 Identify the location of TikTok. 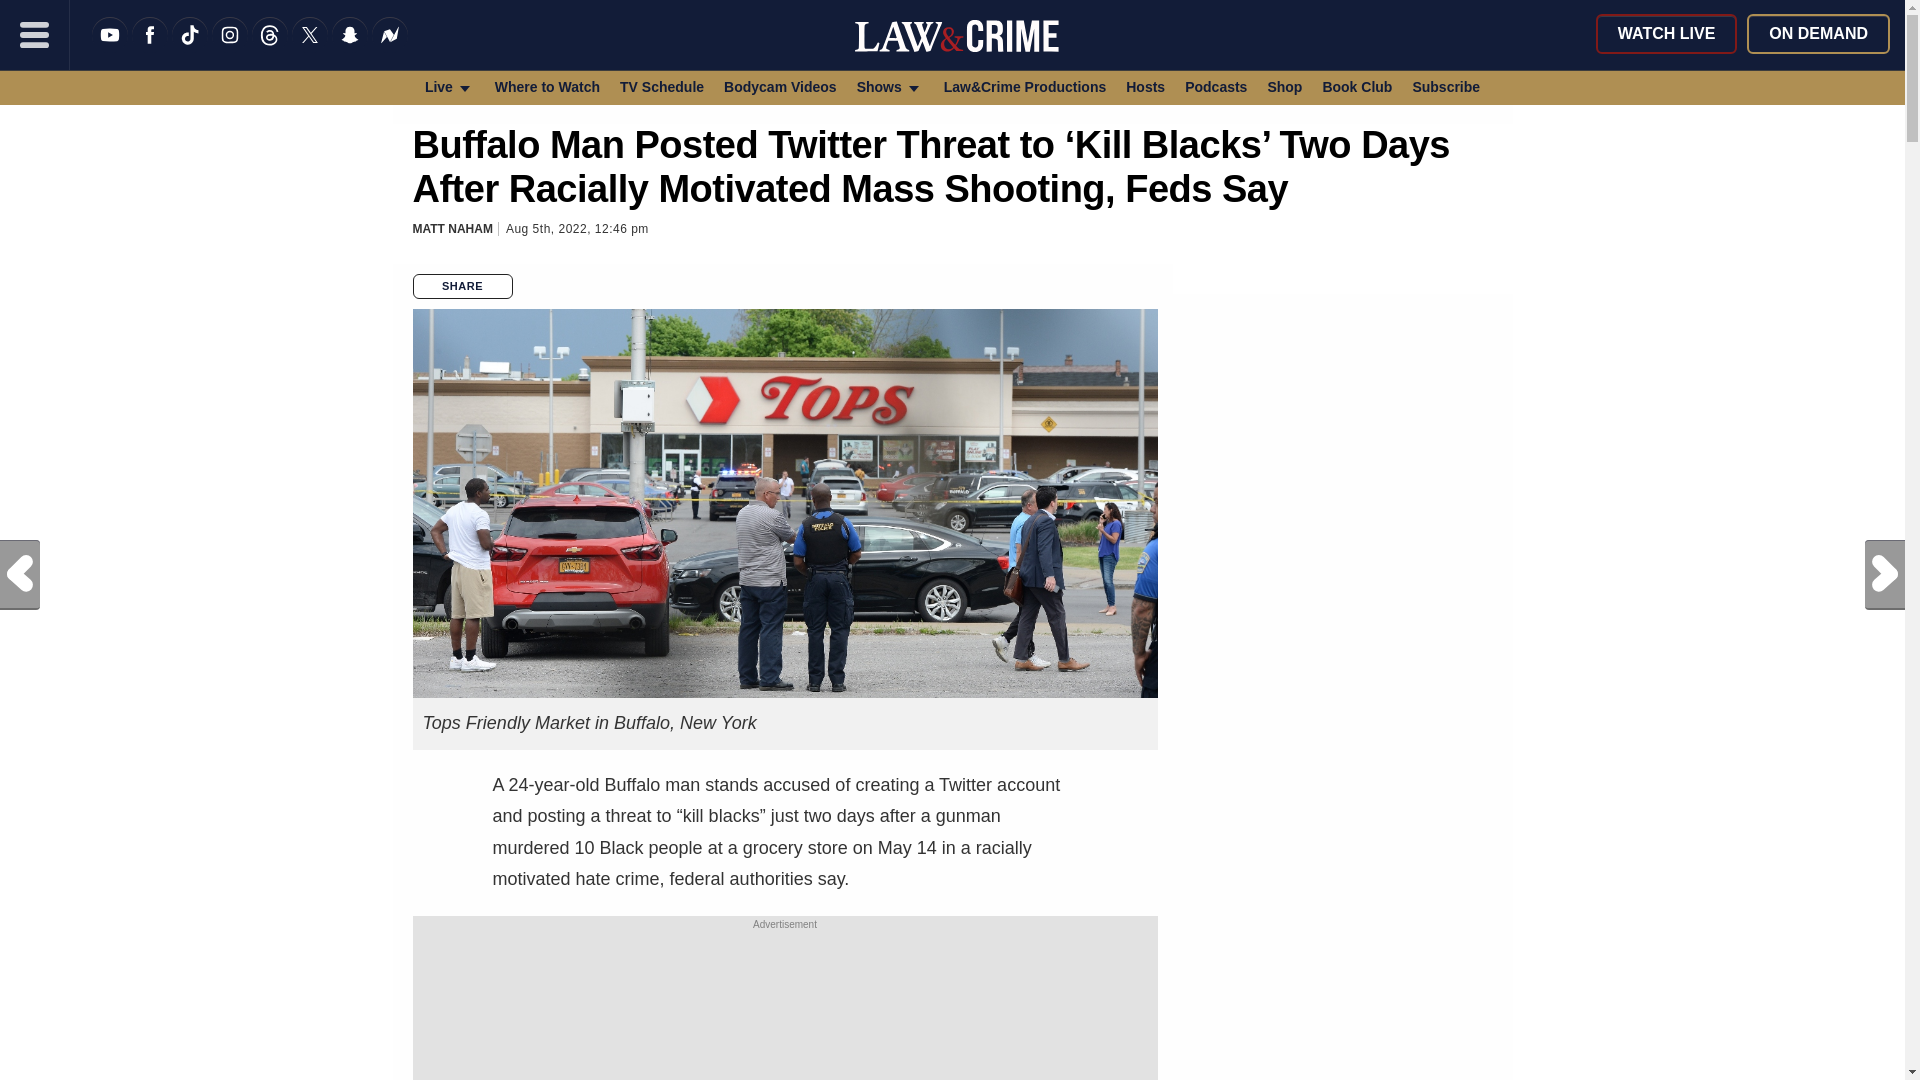
(190, 47).